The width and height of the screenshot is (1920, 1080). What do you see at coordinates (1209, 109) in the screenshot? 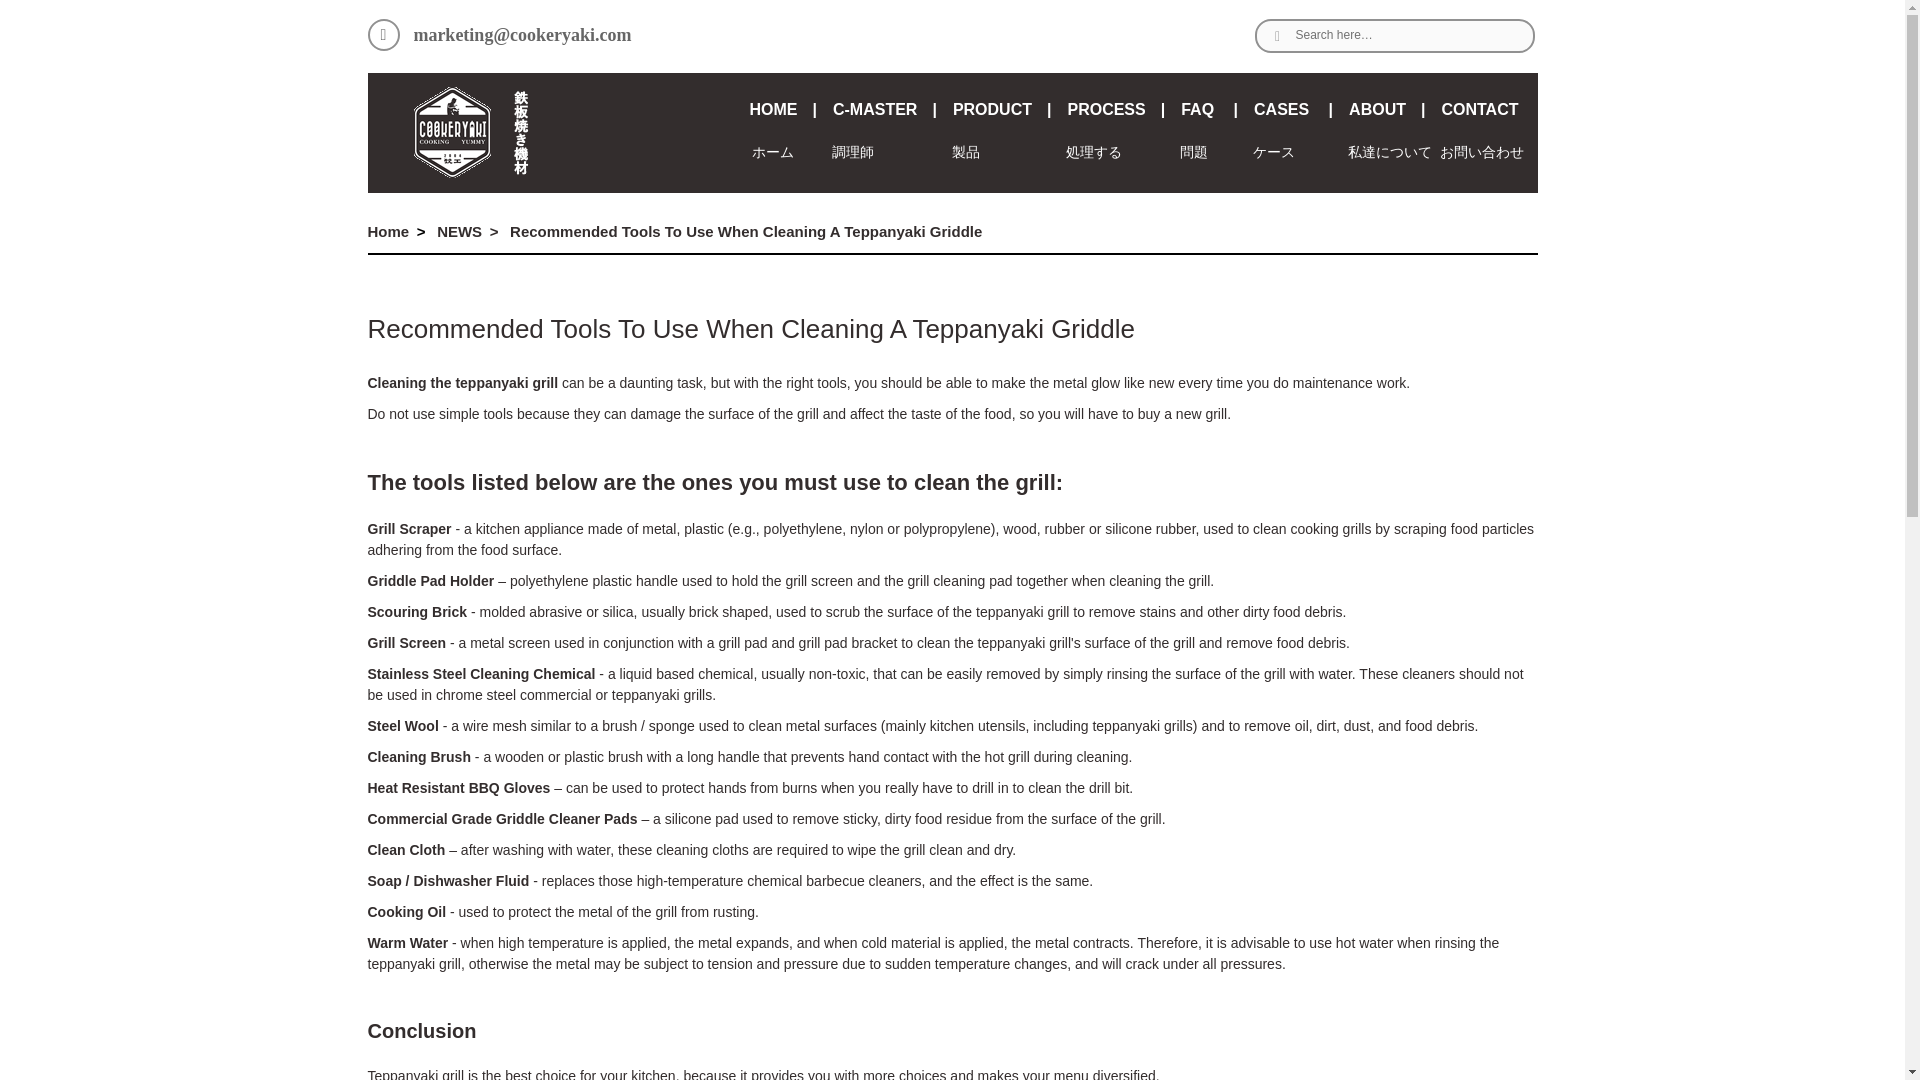
I see `FAQ` at bounding box center [1209, 109].